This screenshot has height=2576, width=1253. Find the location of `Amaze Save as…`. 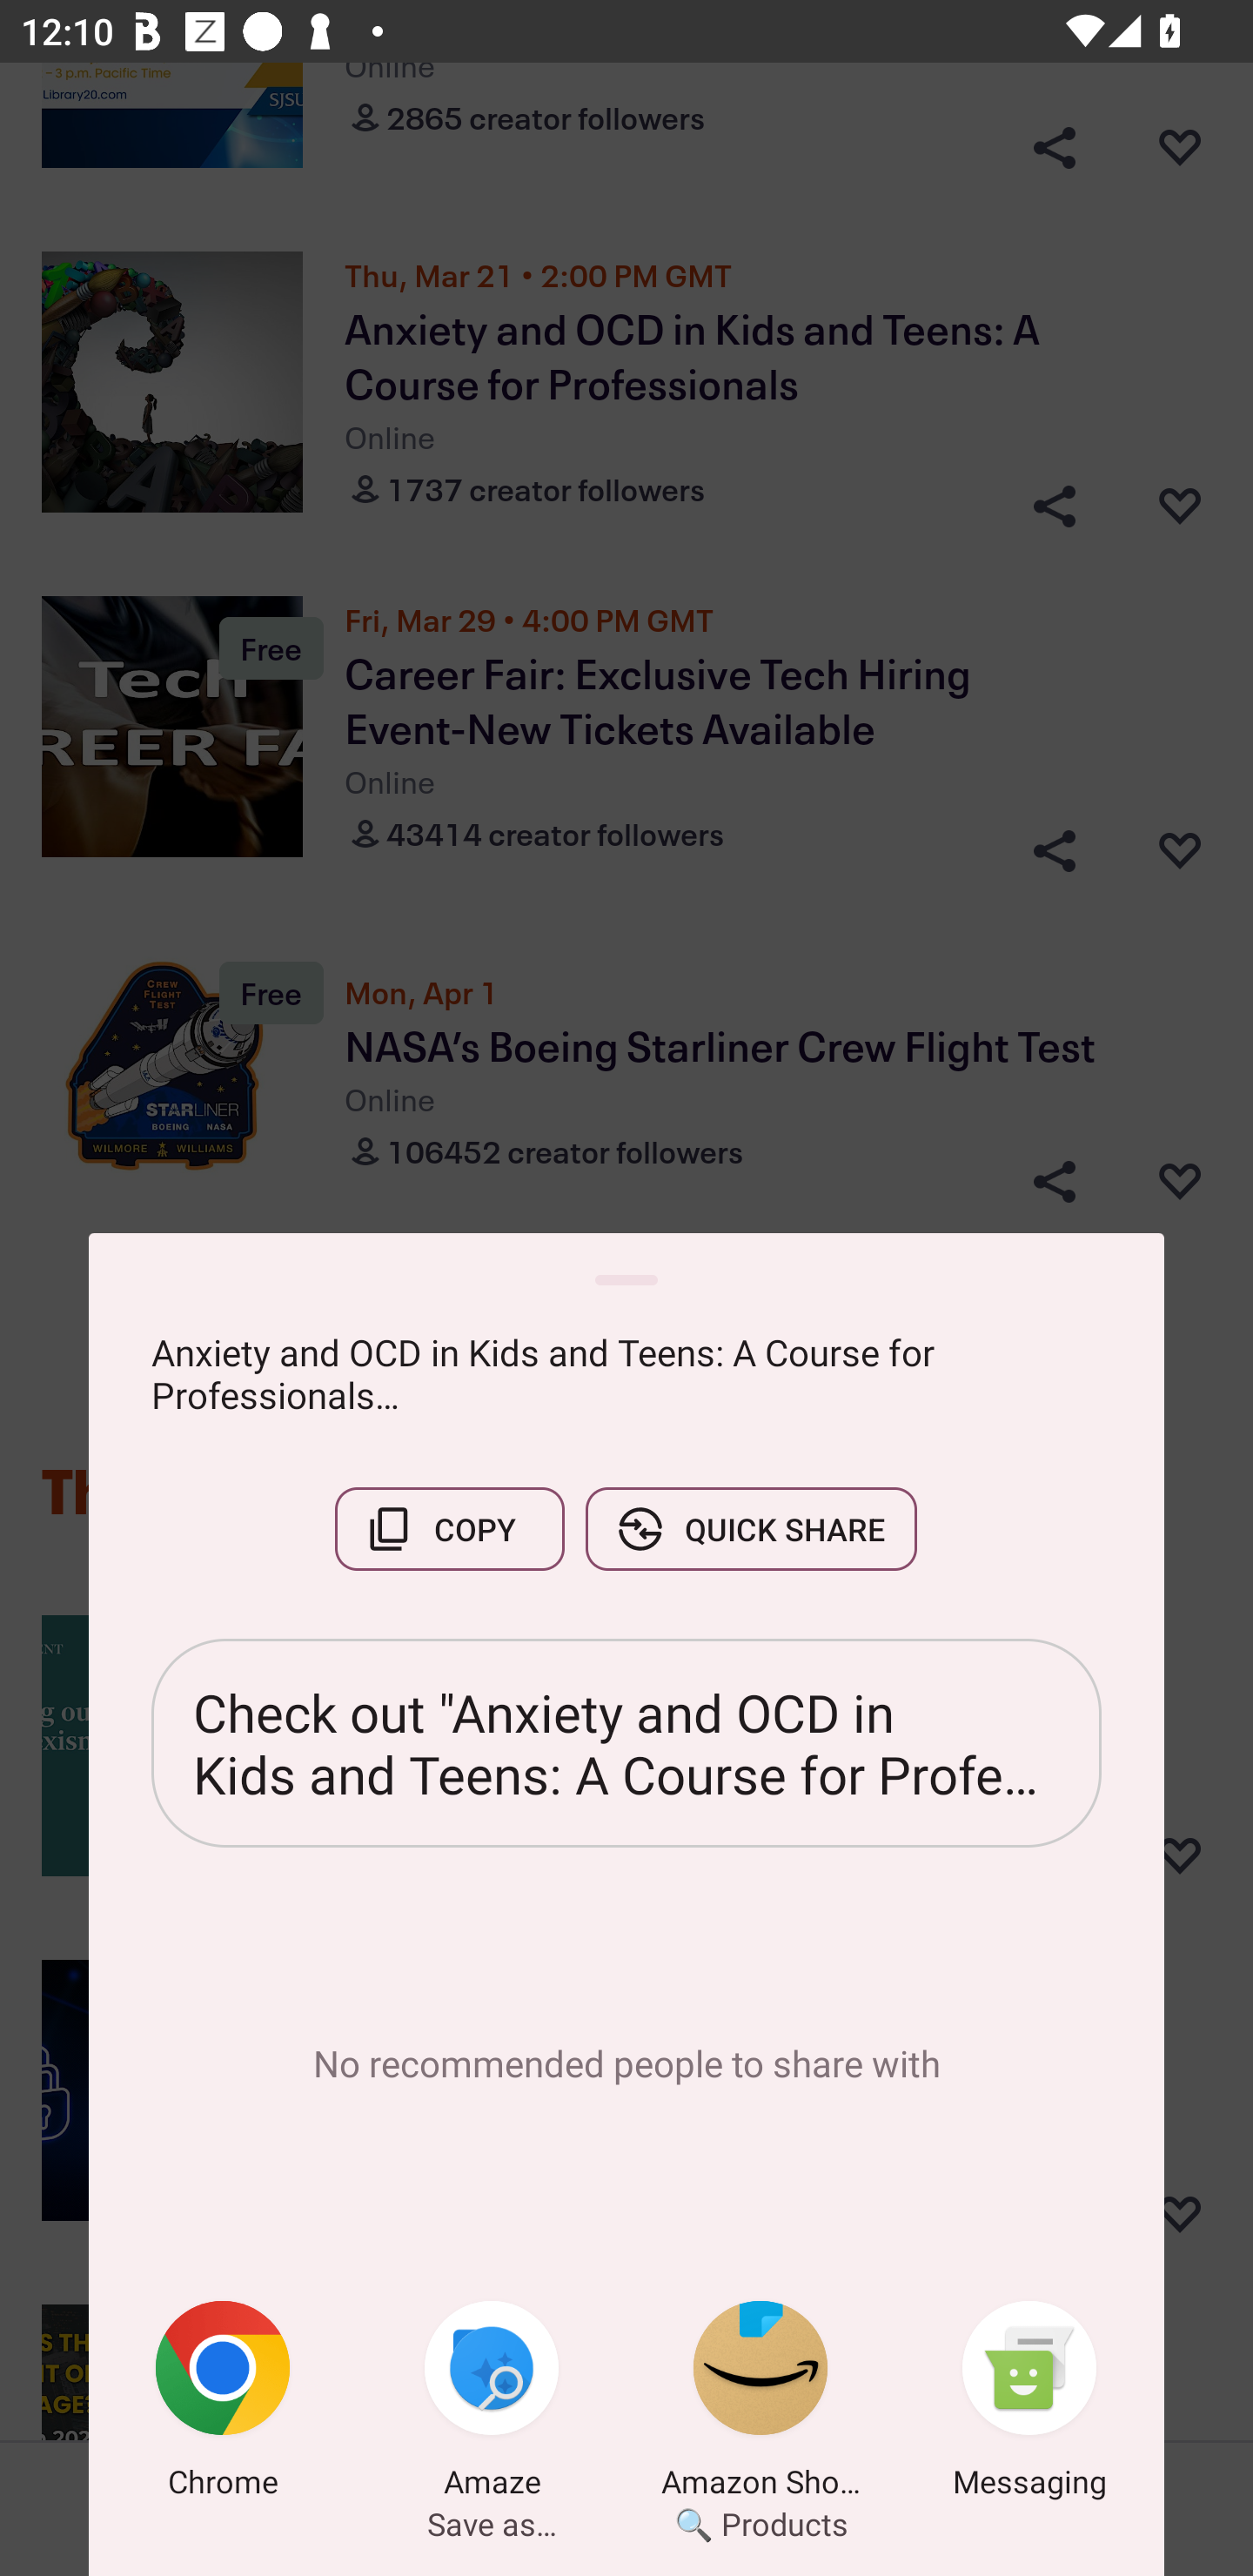

Amaze Save as… is located at coordinates (492, 2405).